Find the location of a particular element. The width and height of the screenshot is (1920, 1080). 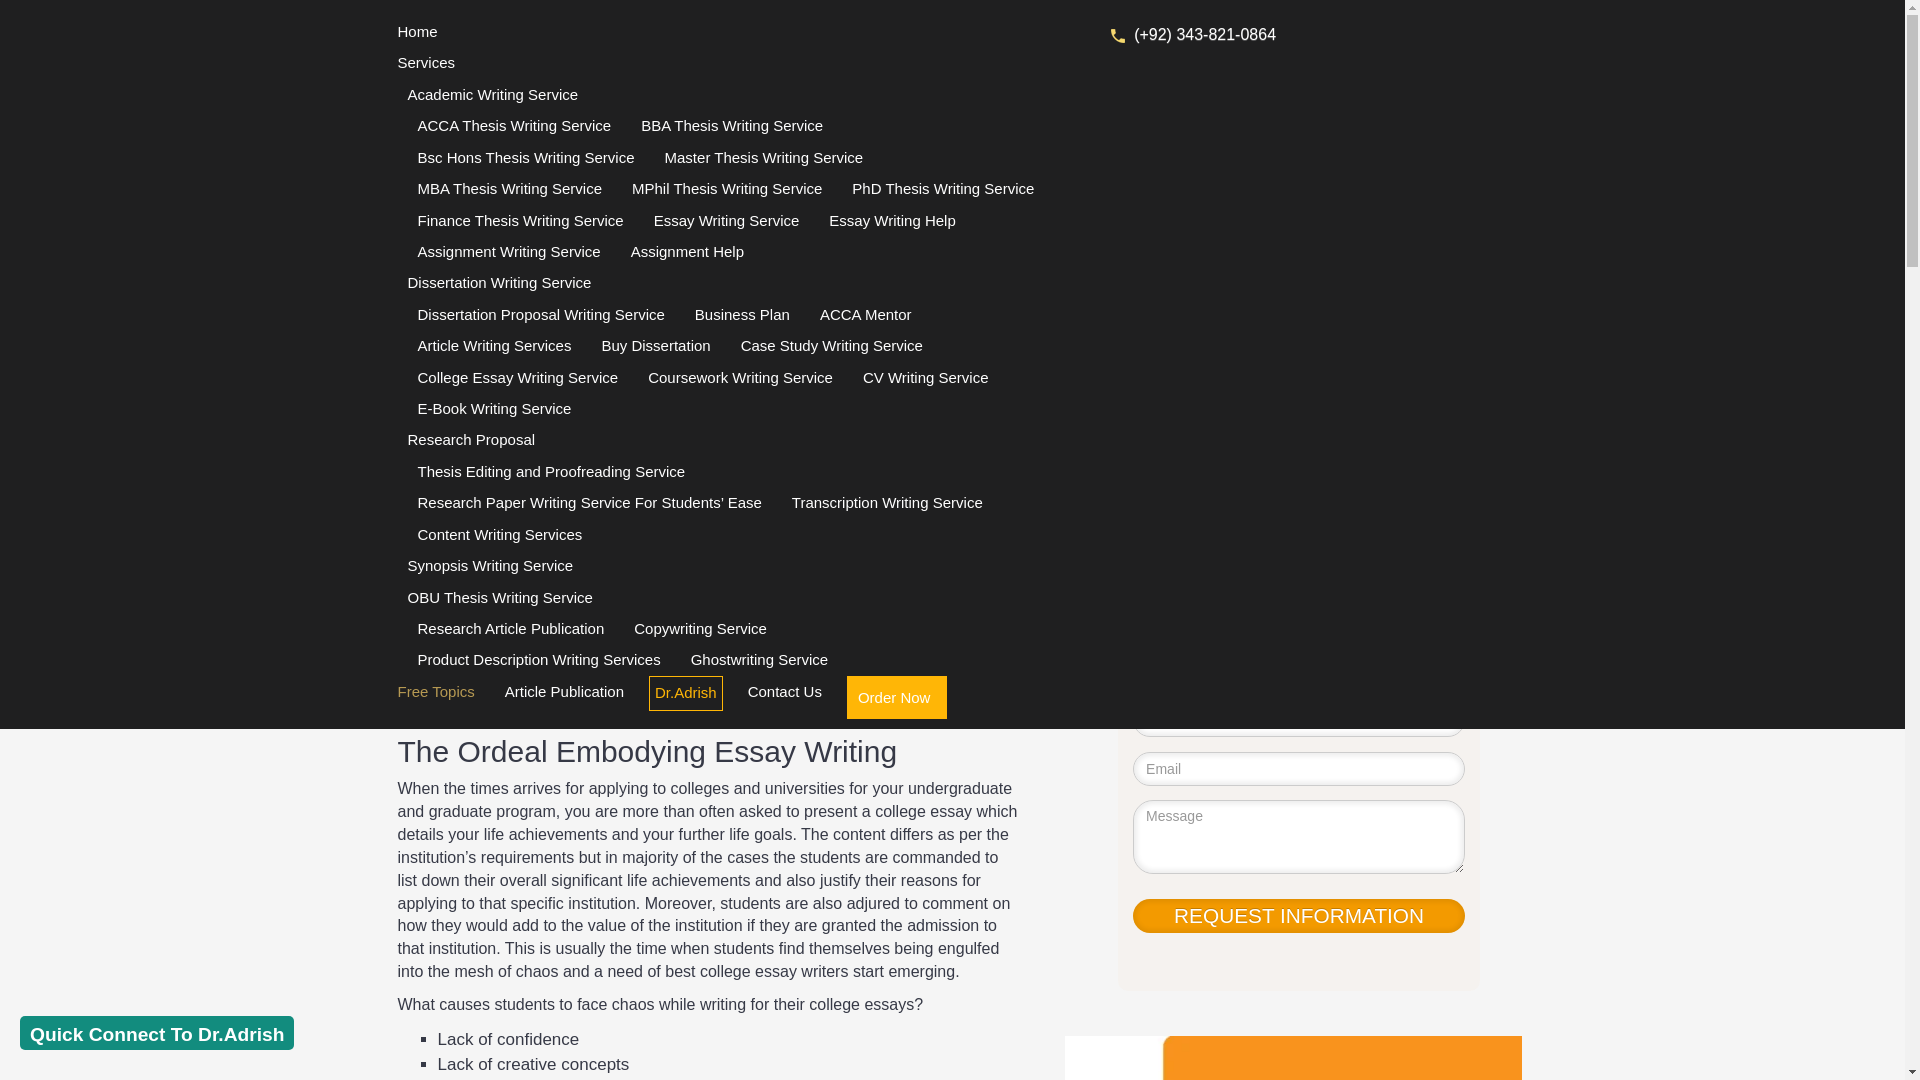

REQUEST INFORMATION is located at coordinates (1298, 916).